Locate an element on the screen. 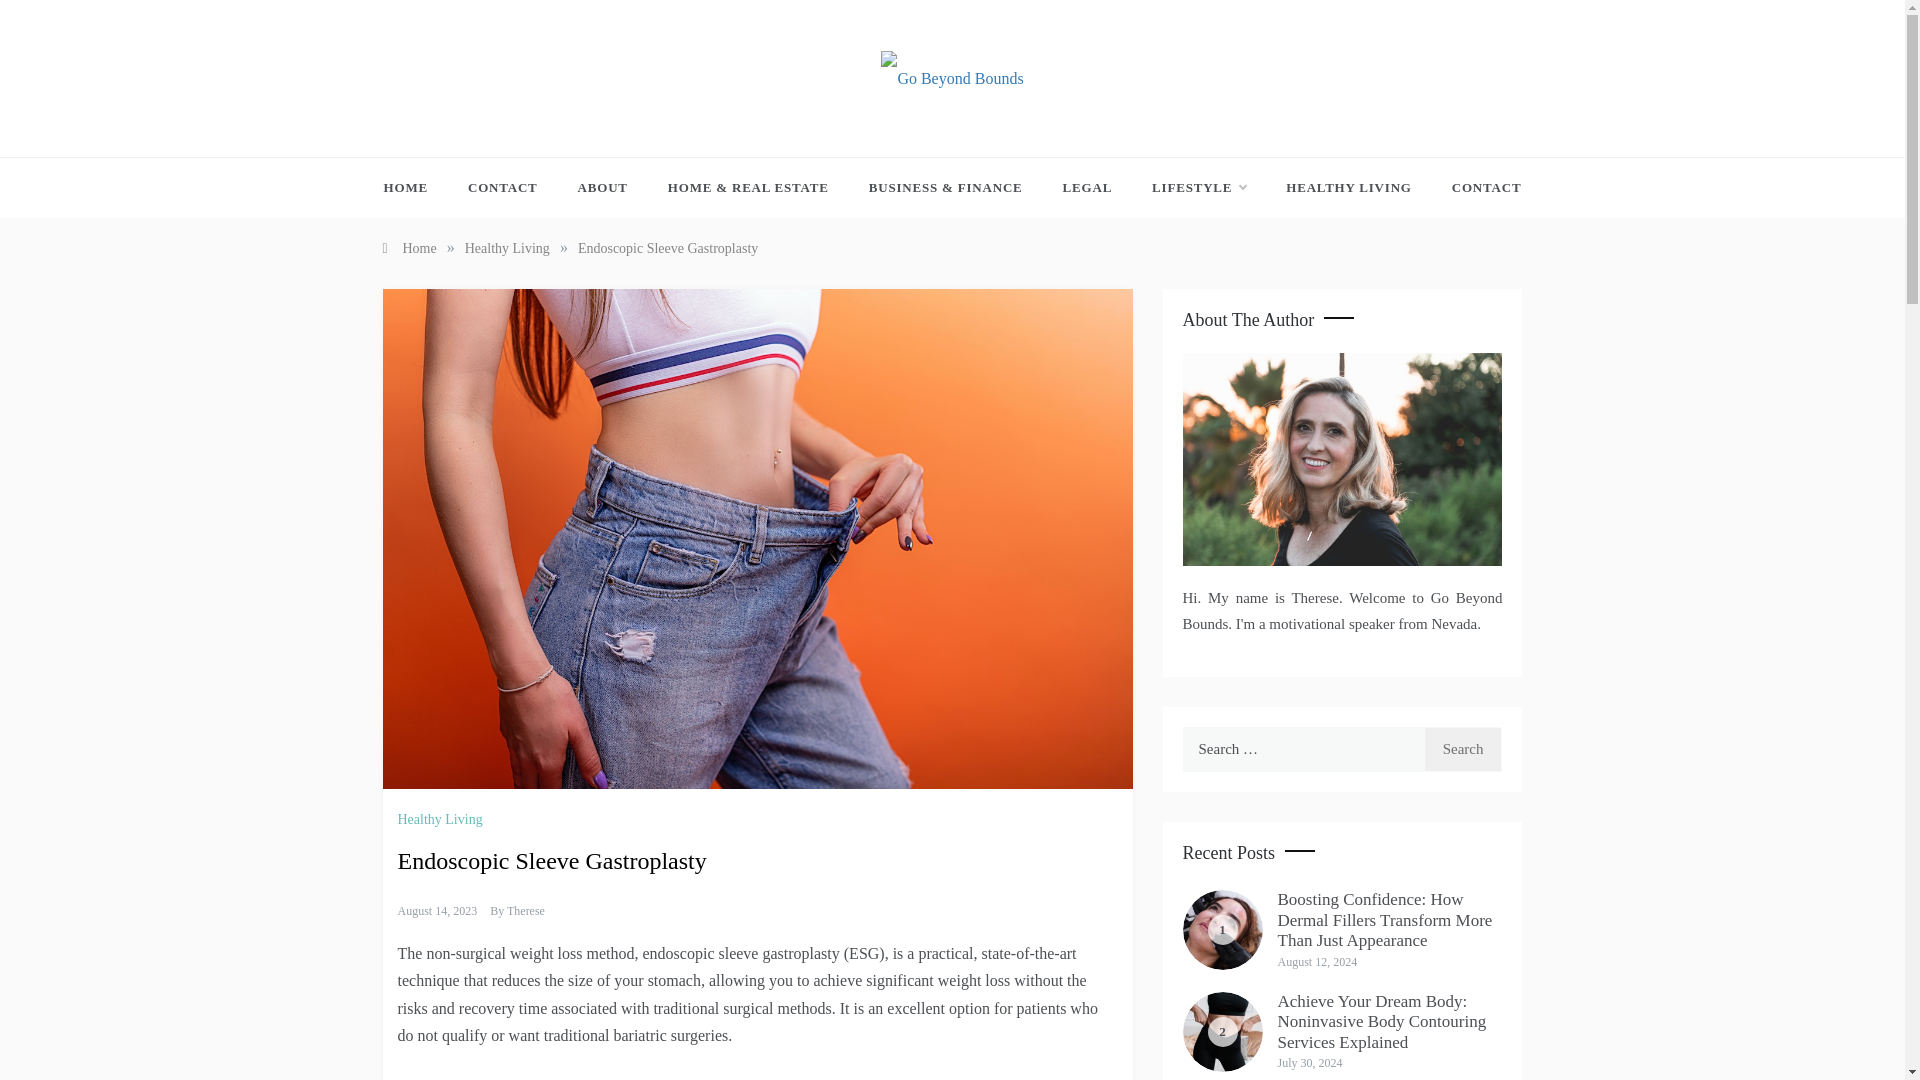 This screenshot has height=1080, width=1920. August 14, 2023 is located at coordinates (438, 910).